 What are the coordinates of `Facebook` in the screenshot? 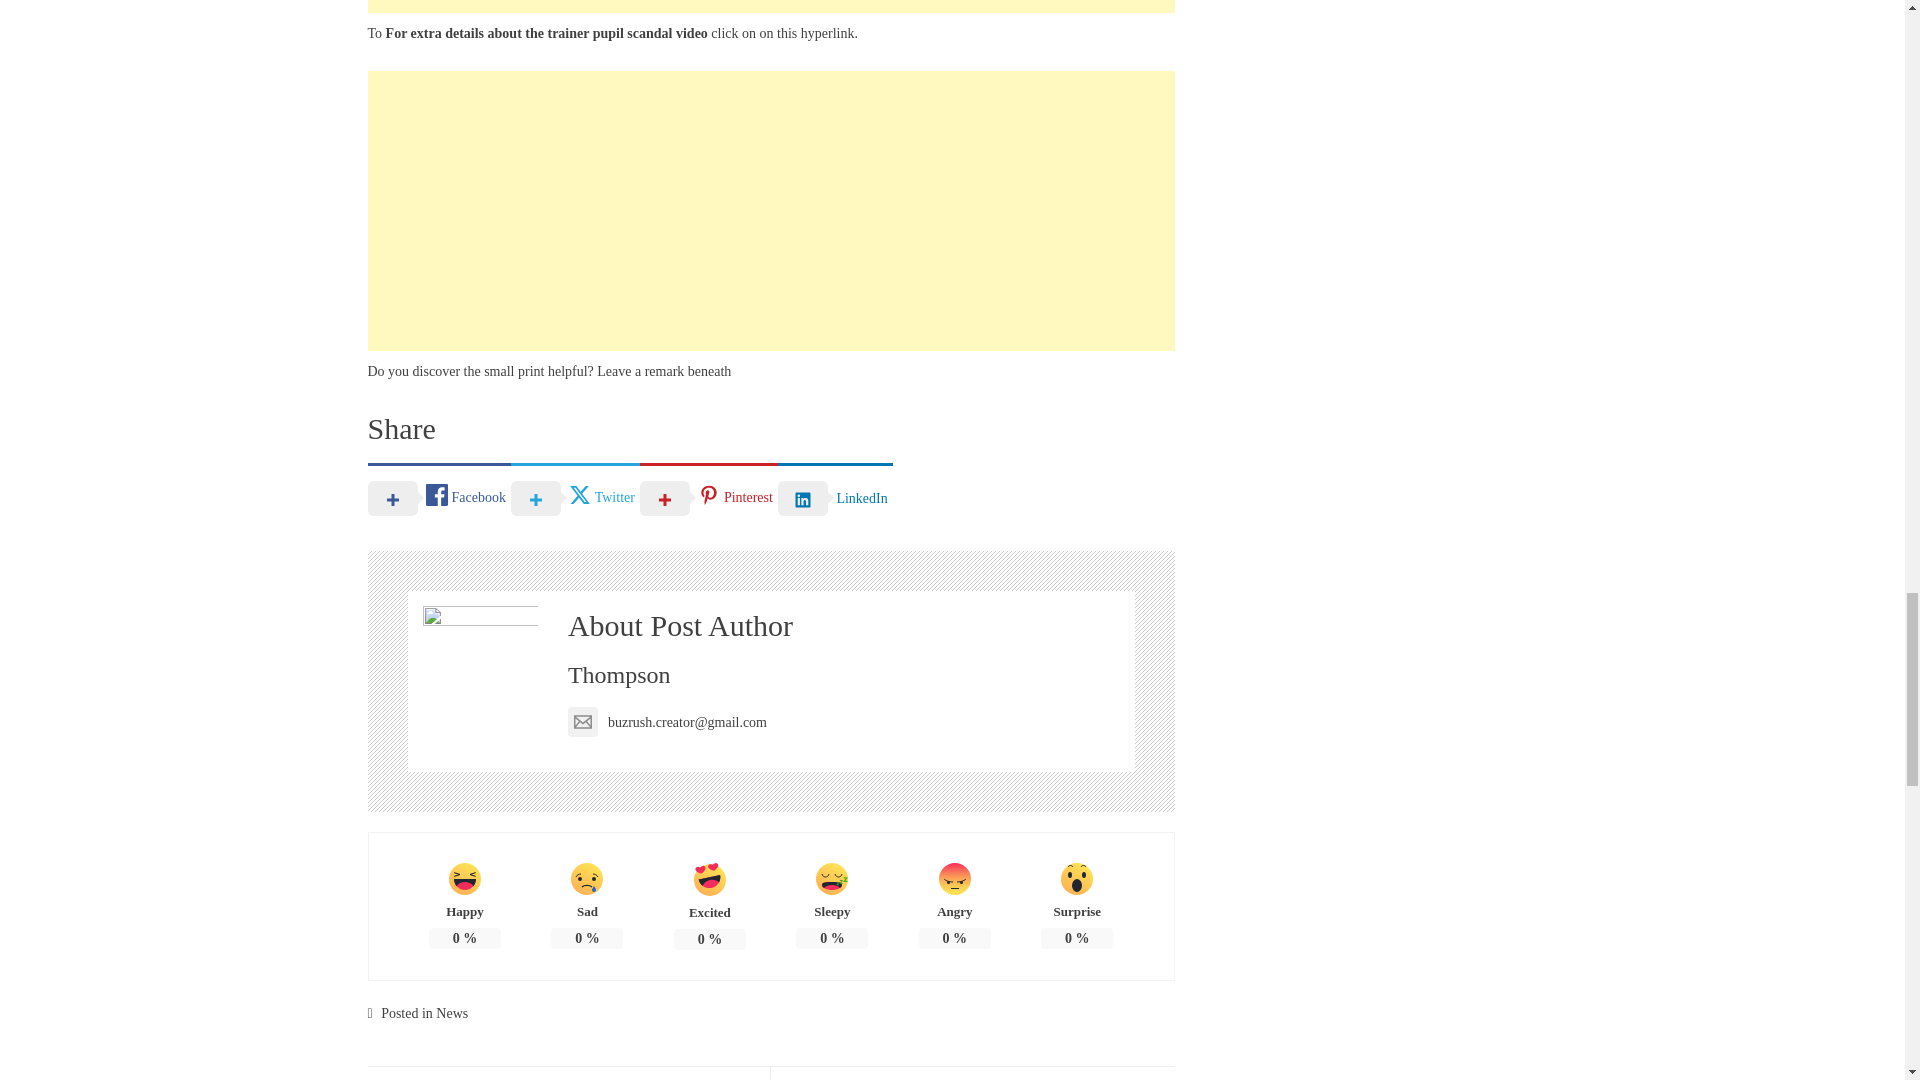 It's located at (439, 497).